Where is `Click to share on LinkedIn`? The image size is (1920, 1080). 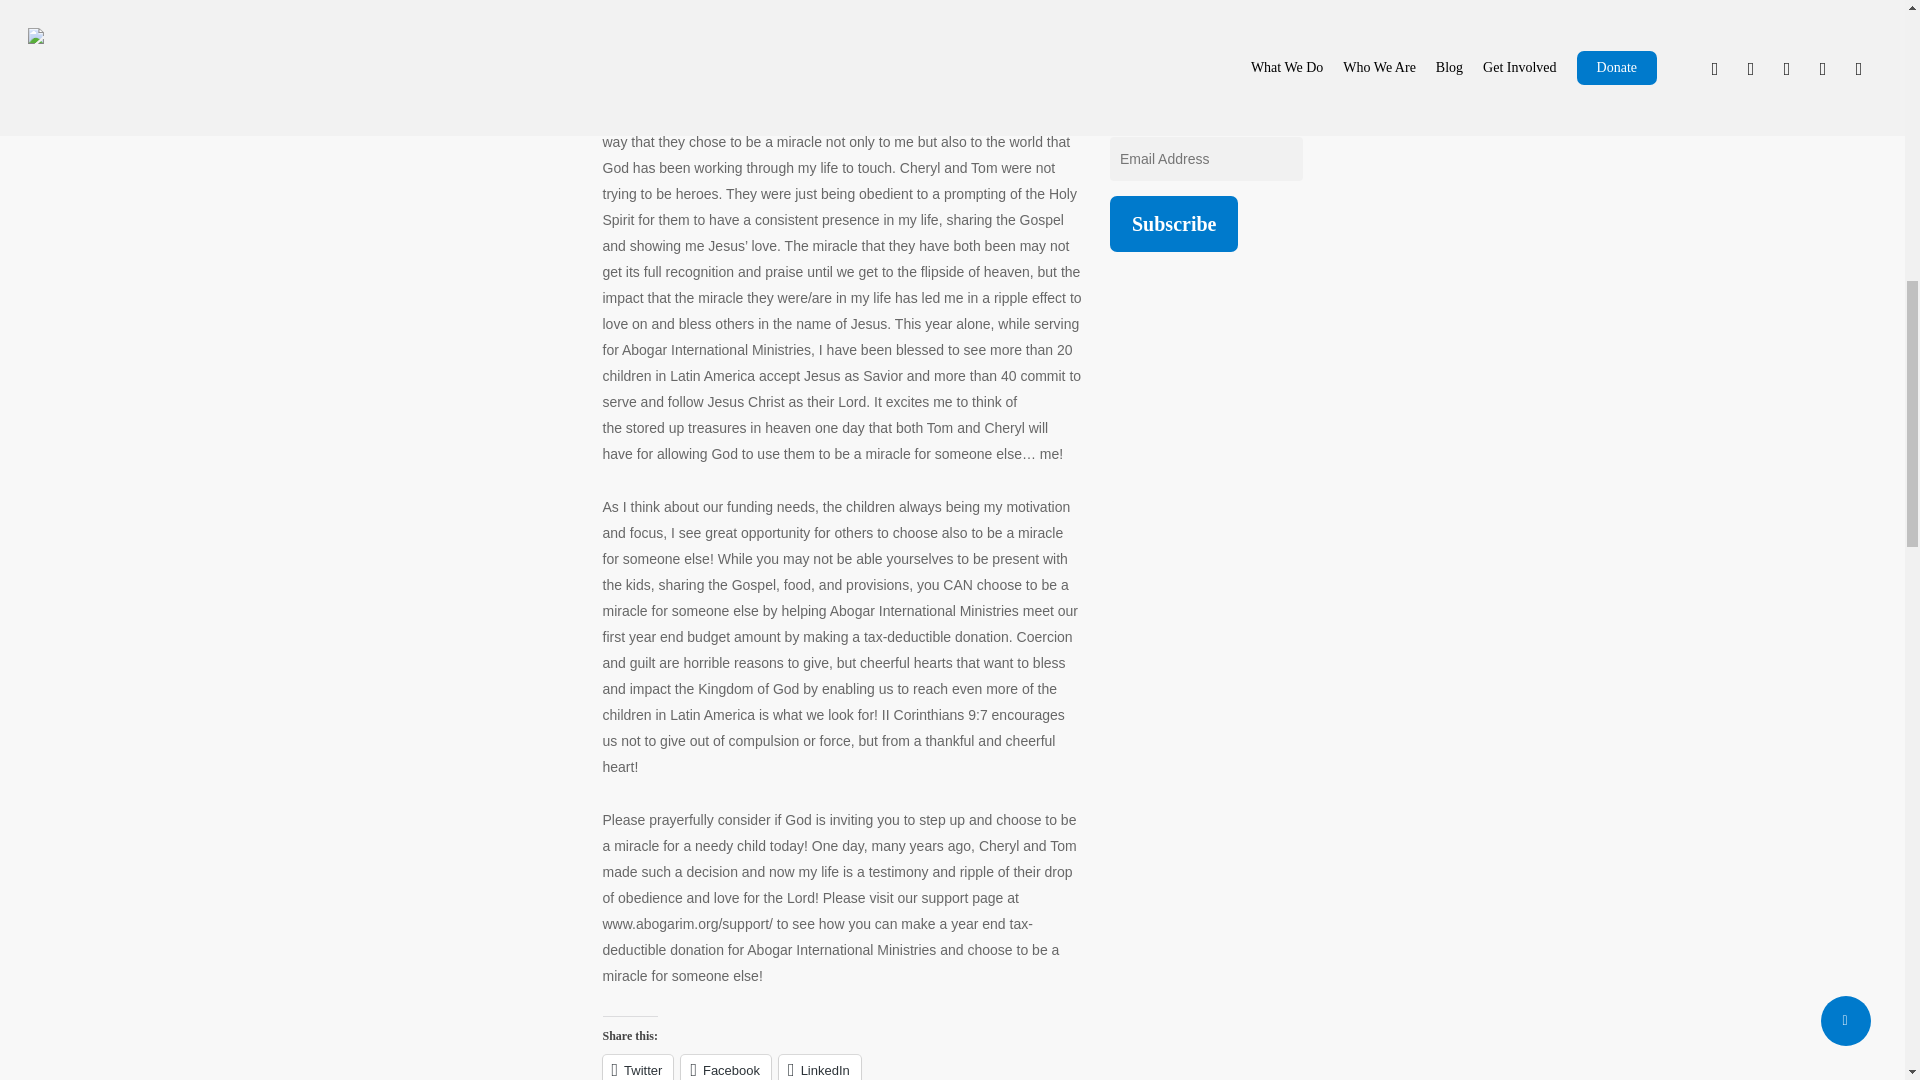
Click to share on LinkedIn is located at coordinates (820, 1068).